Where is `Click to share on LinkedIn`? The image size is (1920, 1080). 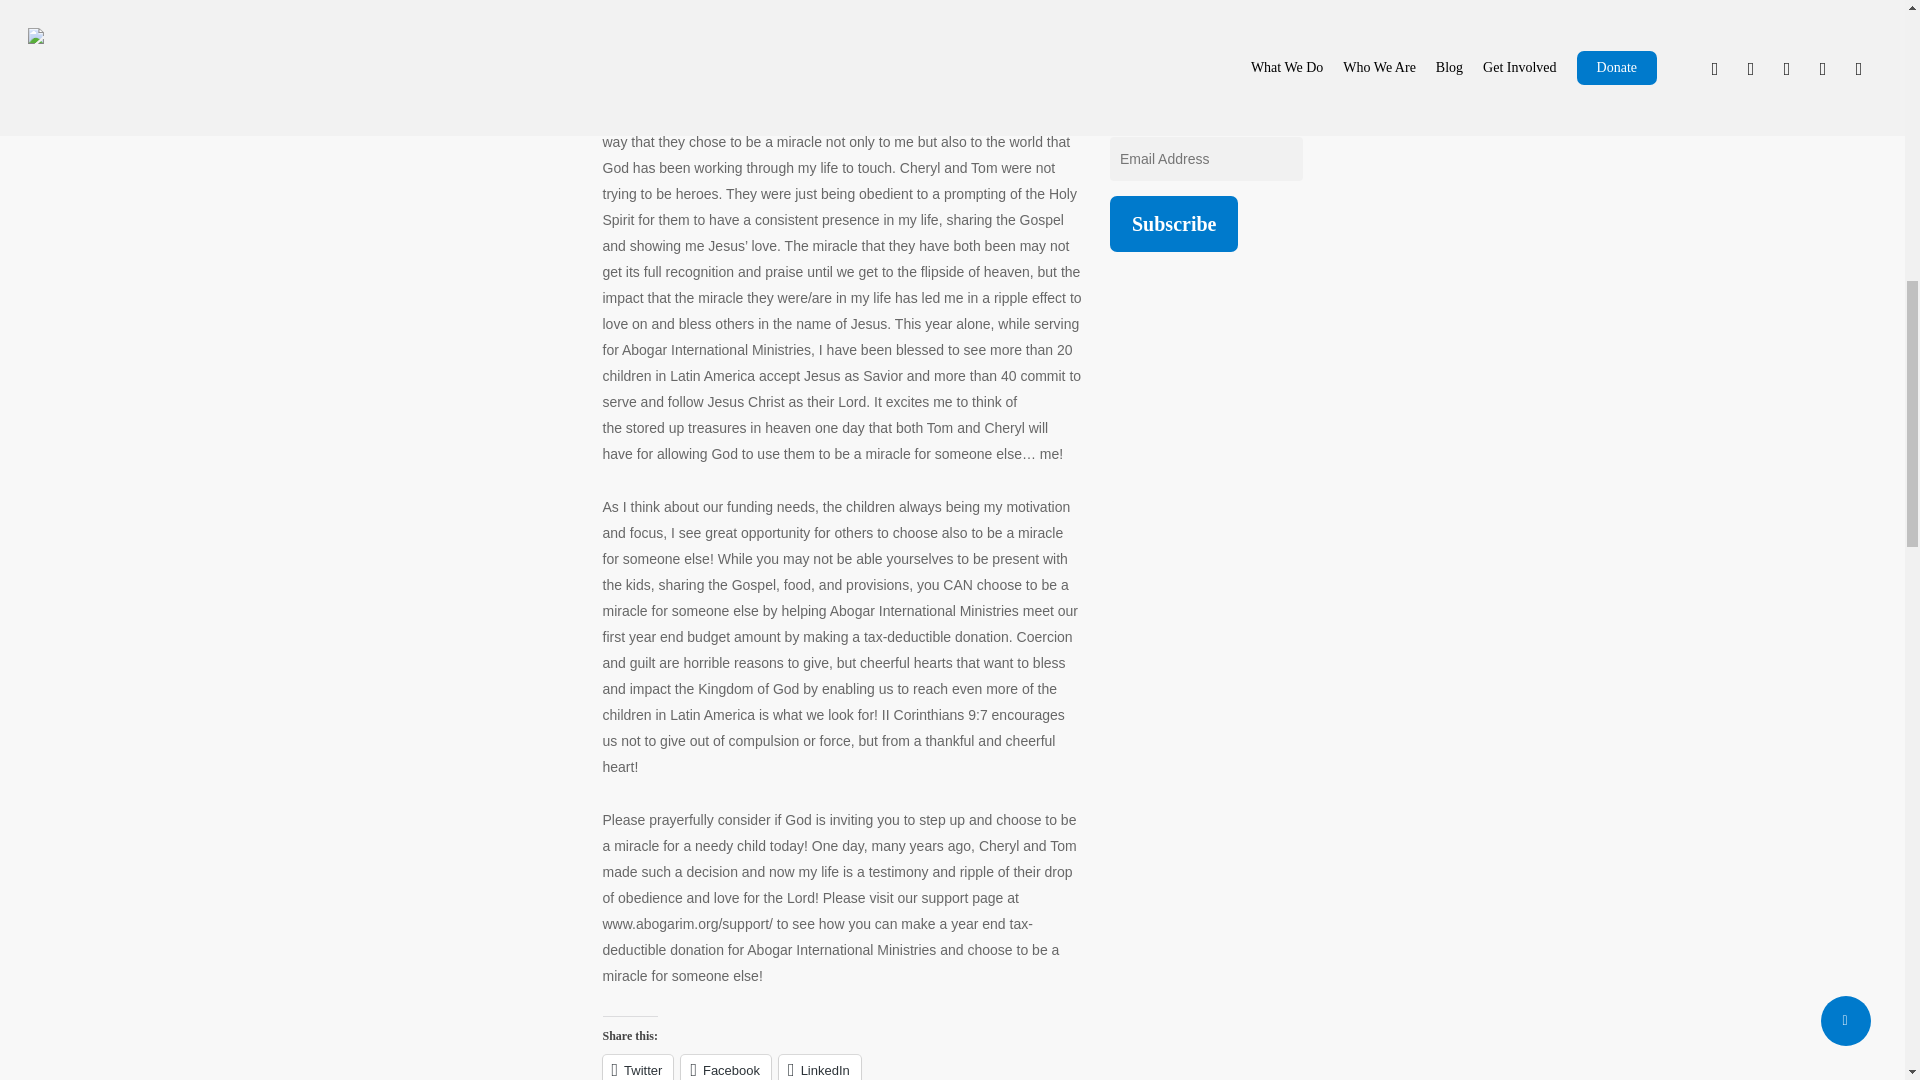
Click to share on LinkedIn is located at coordinates (820, 1068).